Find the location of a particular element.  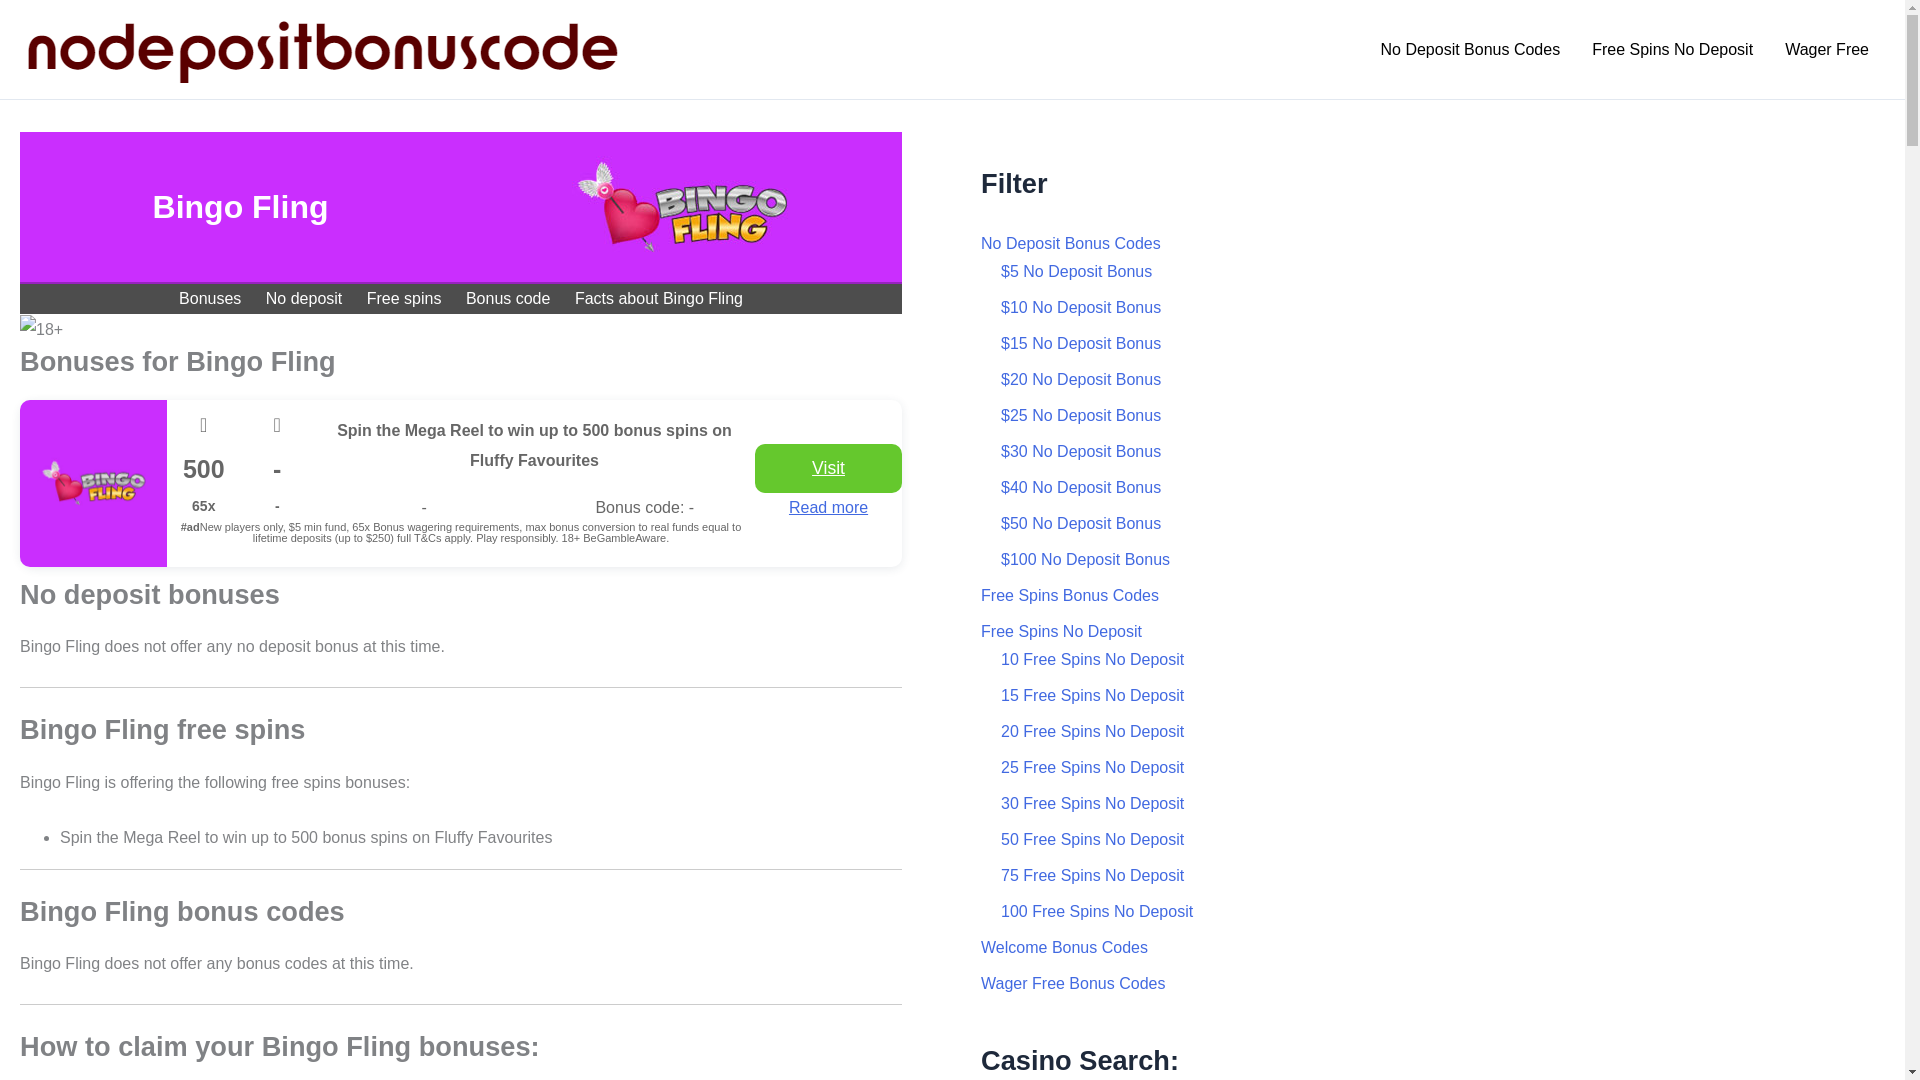

Wager Free is located at coordinates (1826, 49).